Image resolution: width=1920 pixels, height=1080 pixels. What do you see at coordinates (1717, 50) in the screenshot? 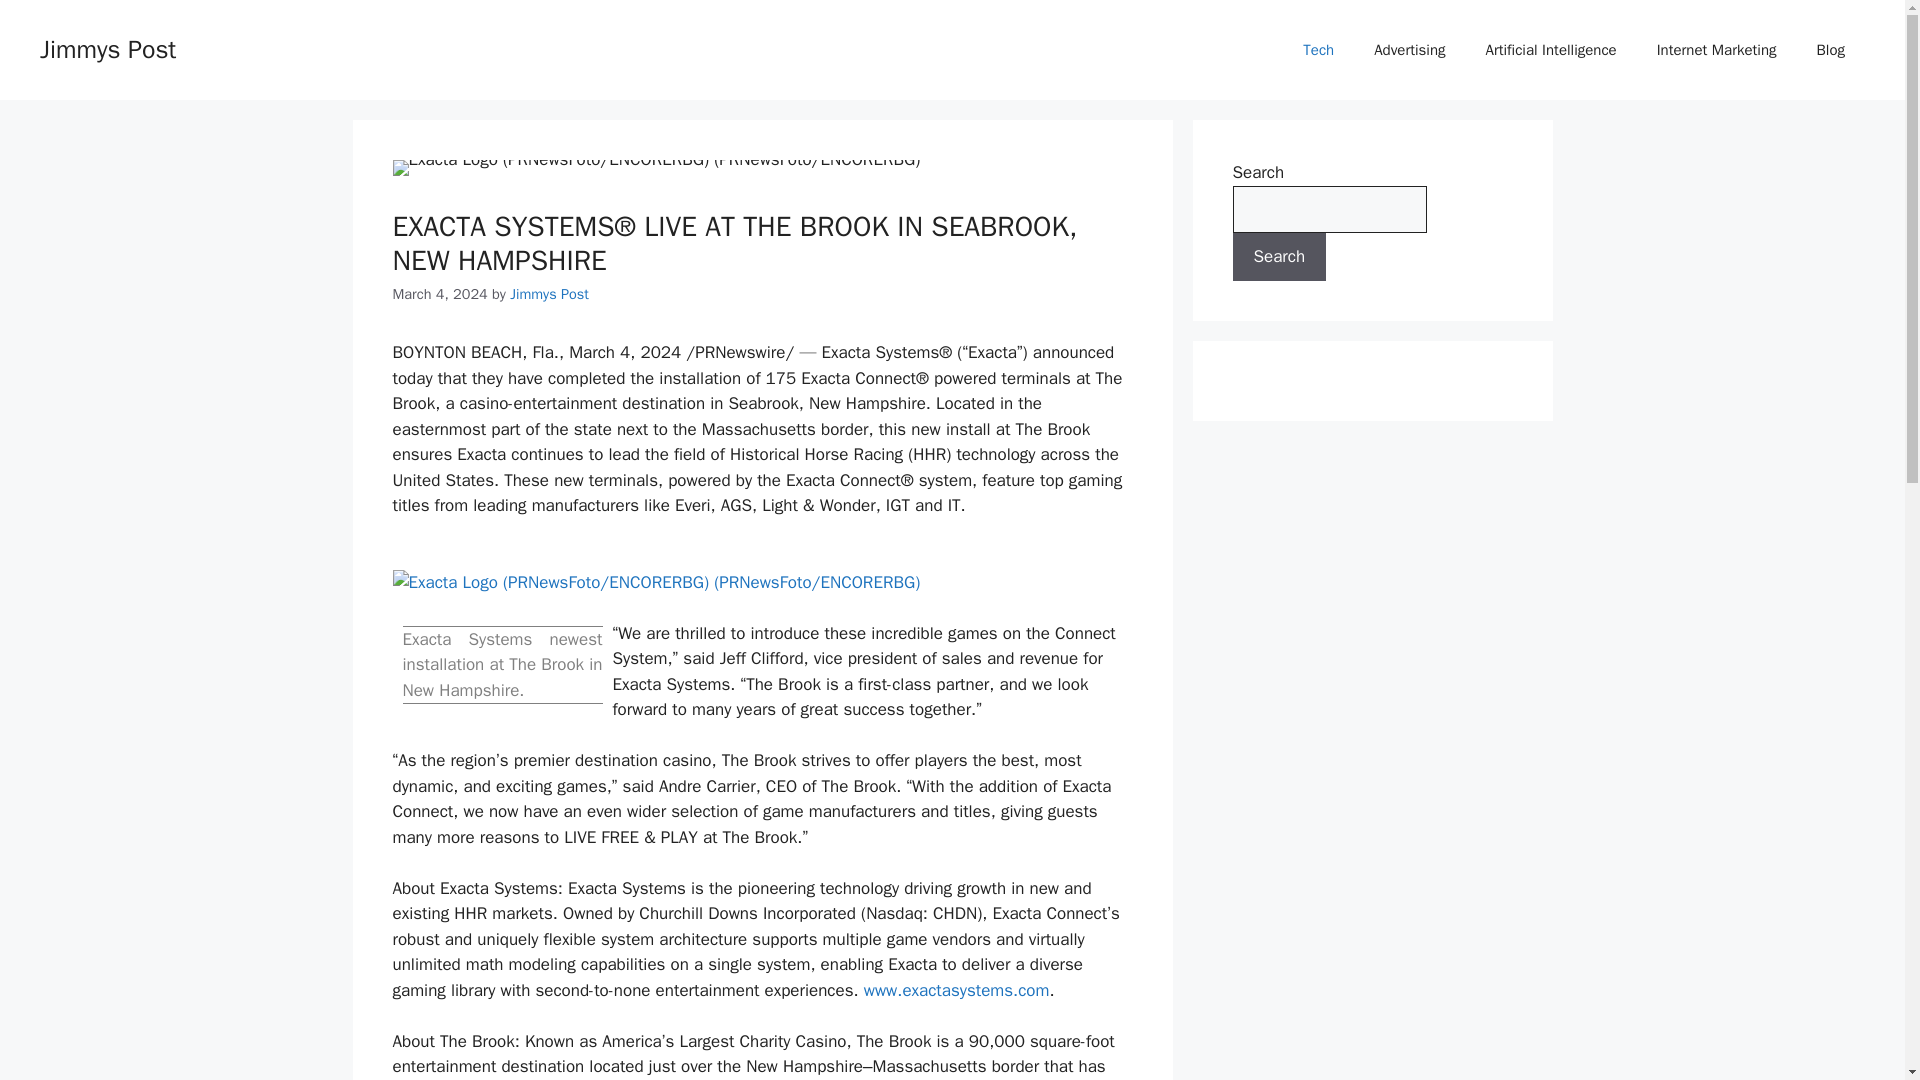
I see `Internet Marketing` at bounding box center [1717, 50].